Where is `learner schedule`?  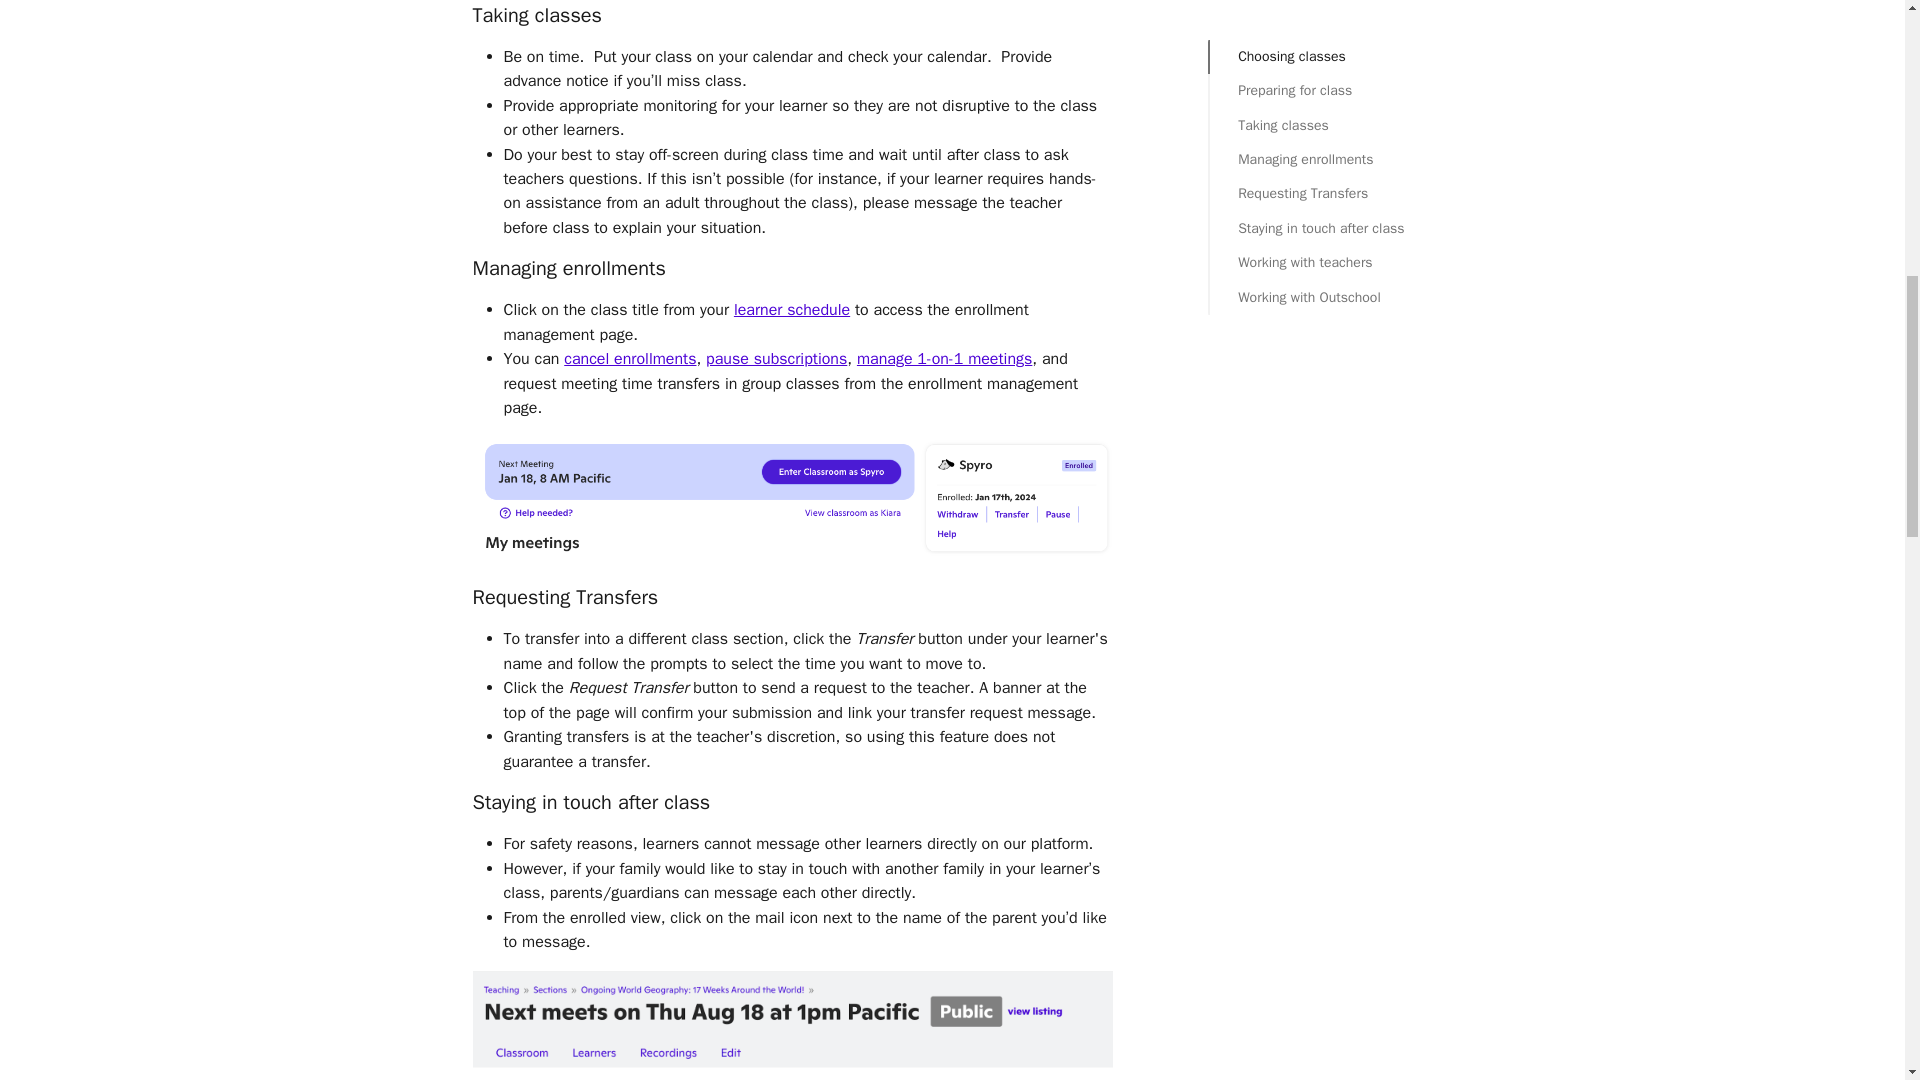 learner schedule is located at coordinates (792, 310).